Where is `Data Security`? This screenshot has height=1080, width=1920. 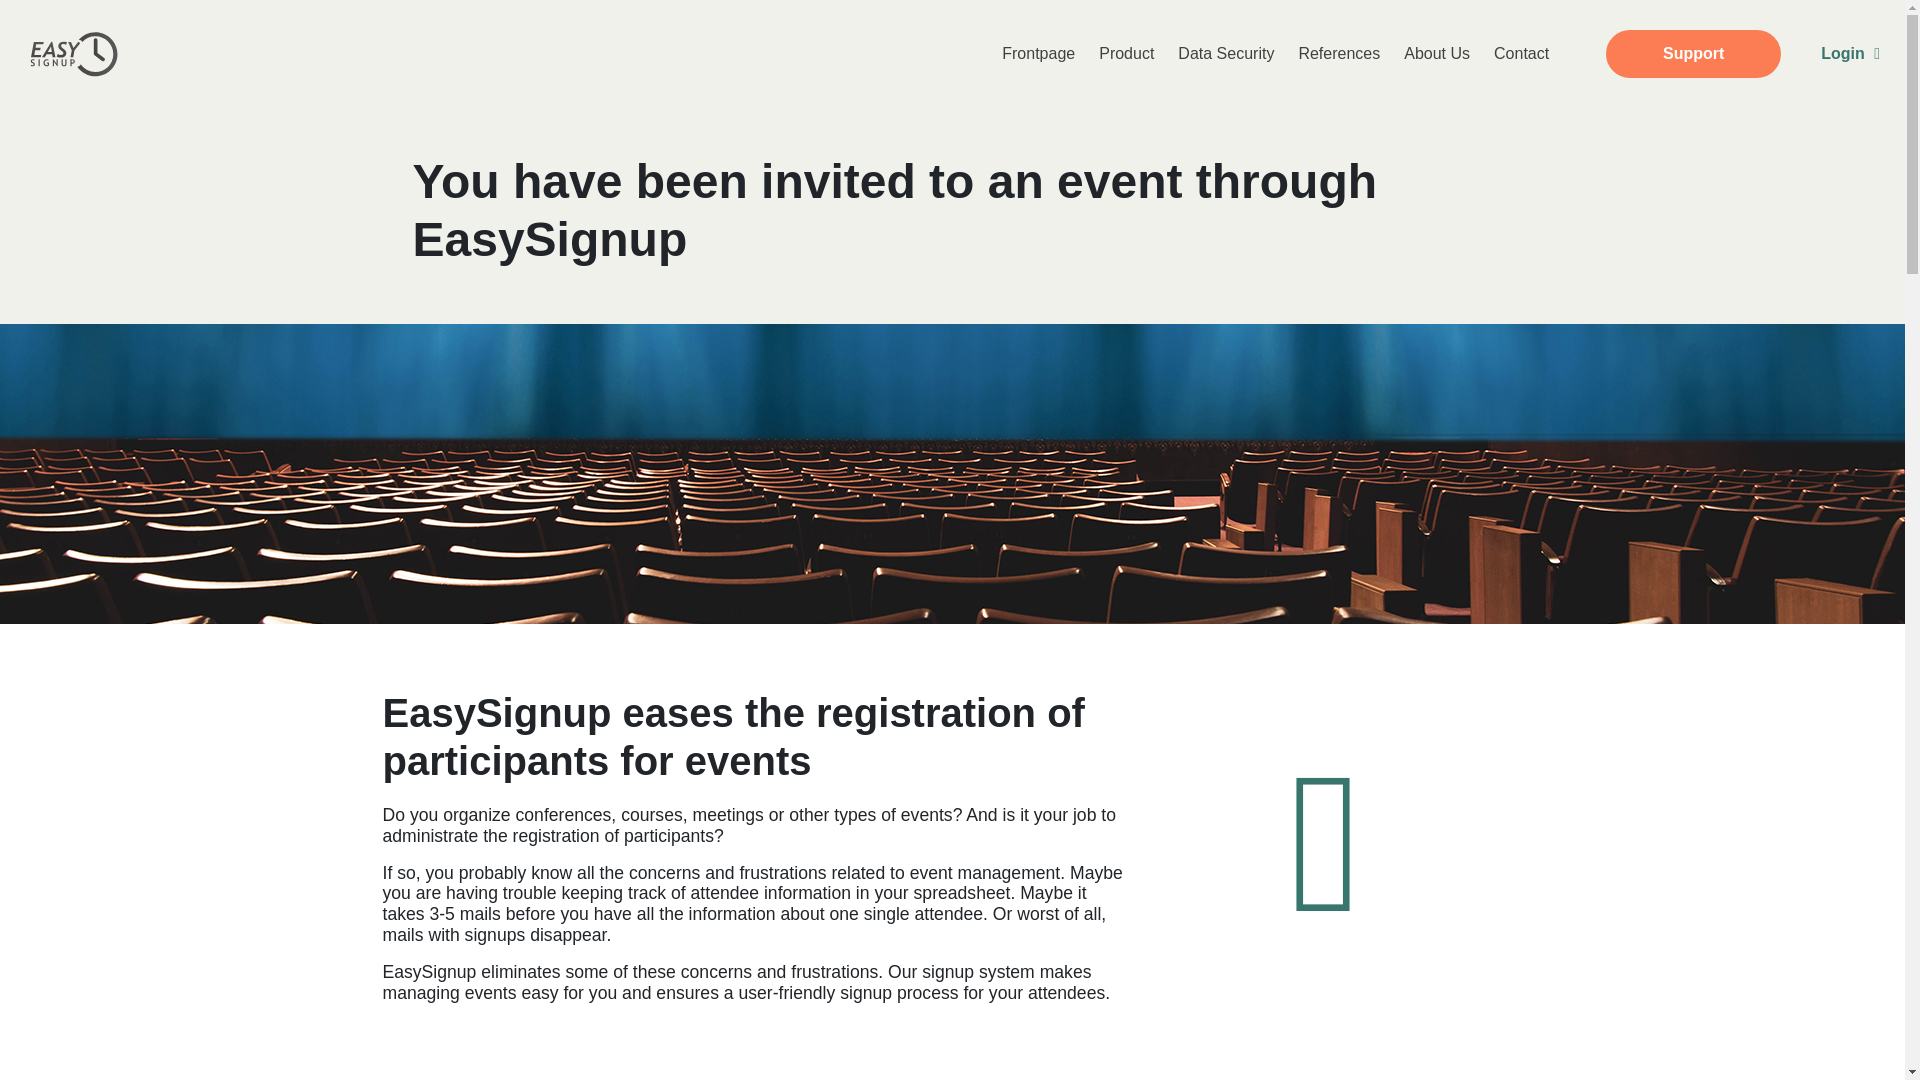 Data Security is located at coordinates (1226, 54).